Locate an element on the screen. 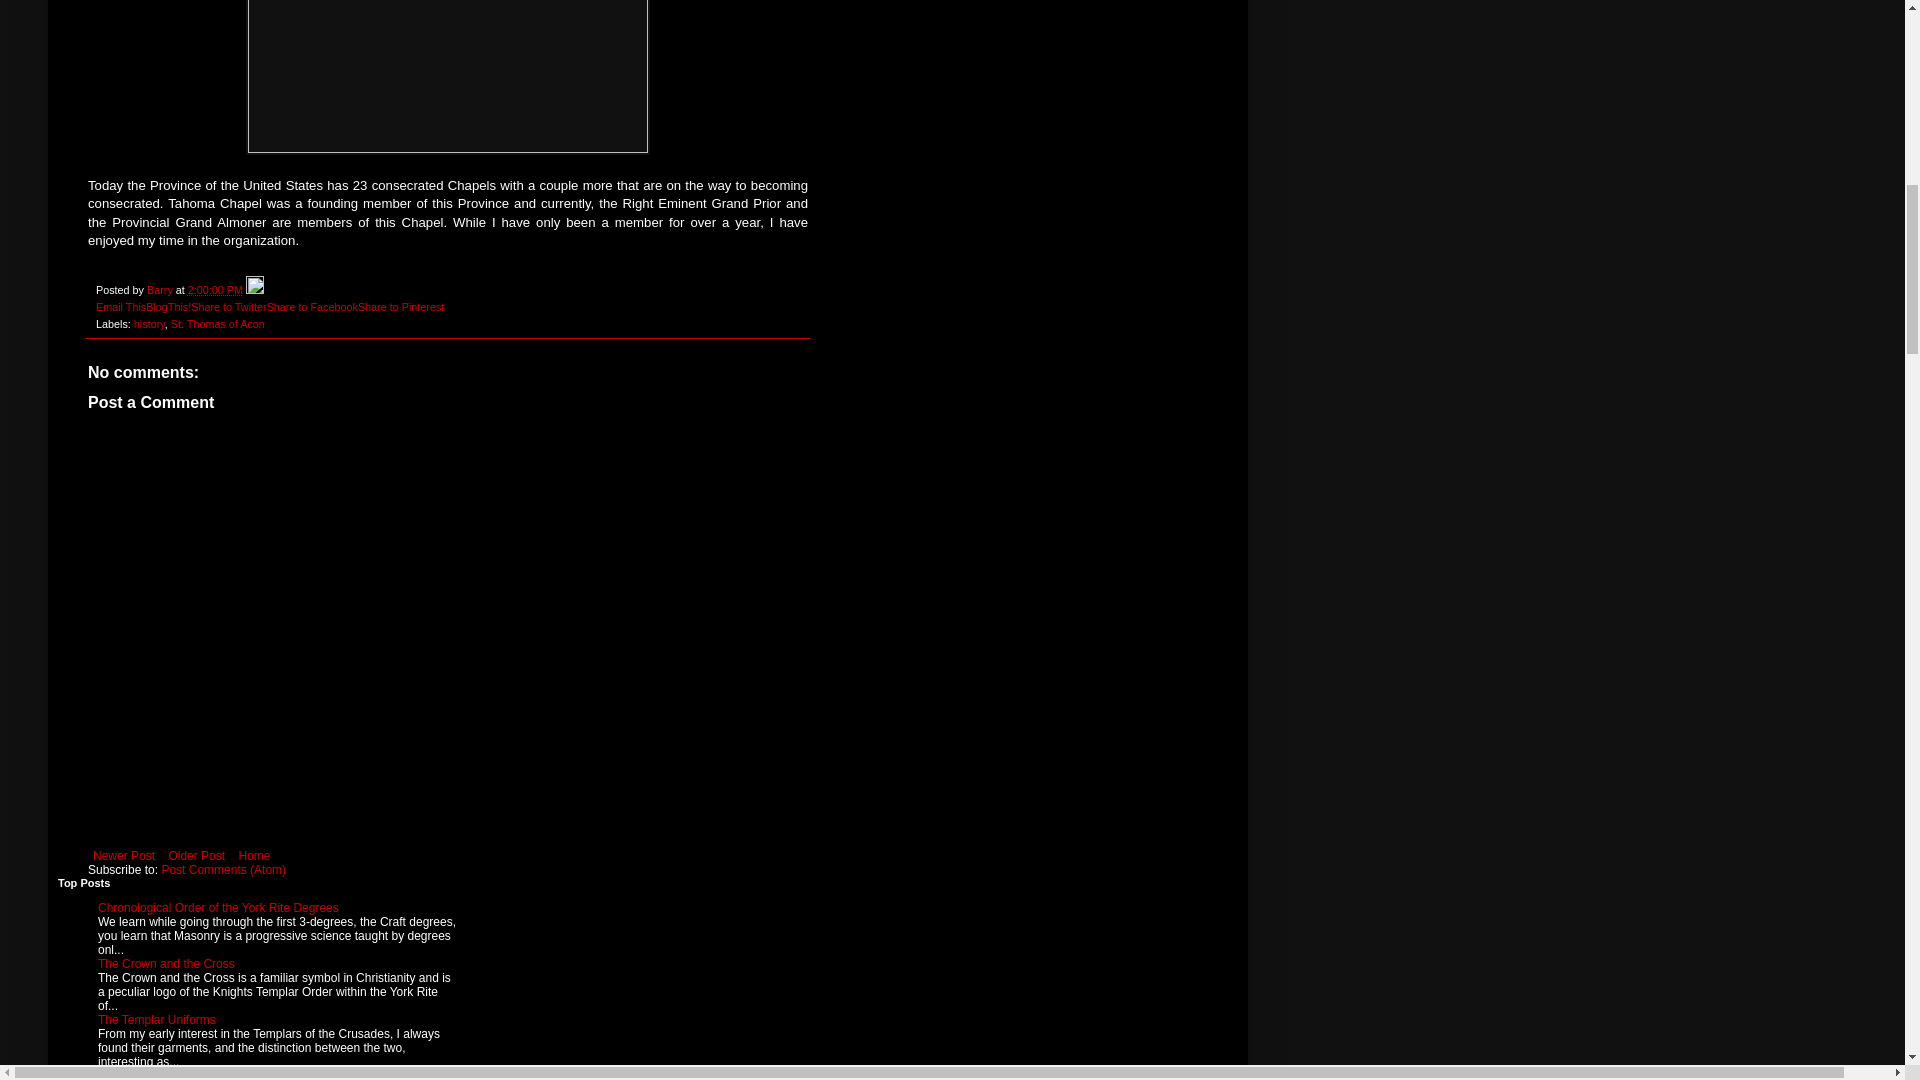 The image size is (1920, 1080). Barry is located at coordinates (162, 290).